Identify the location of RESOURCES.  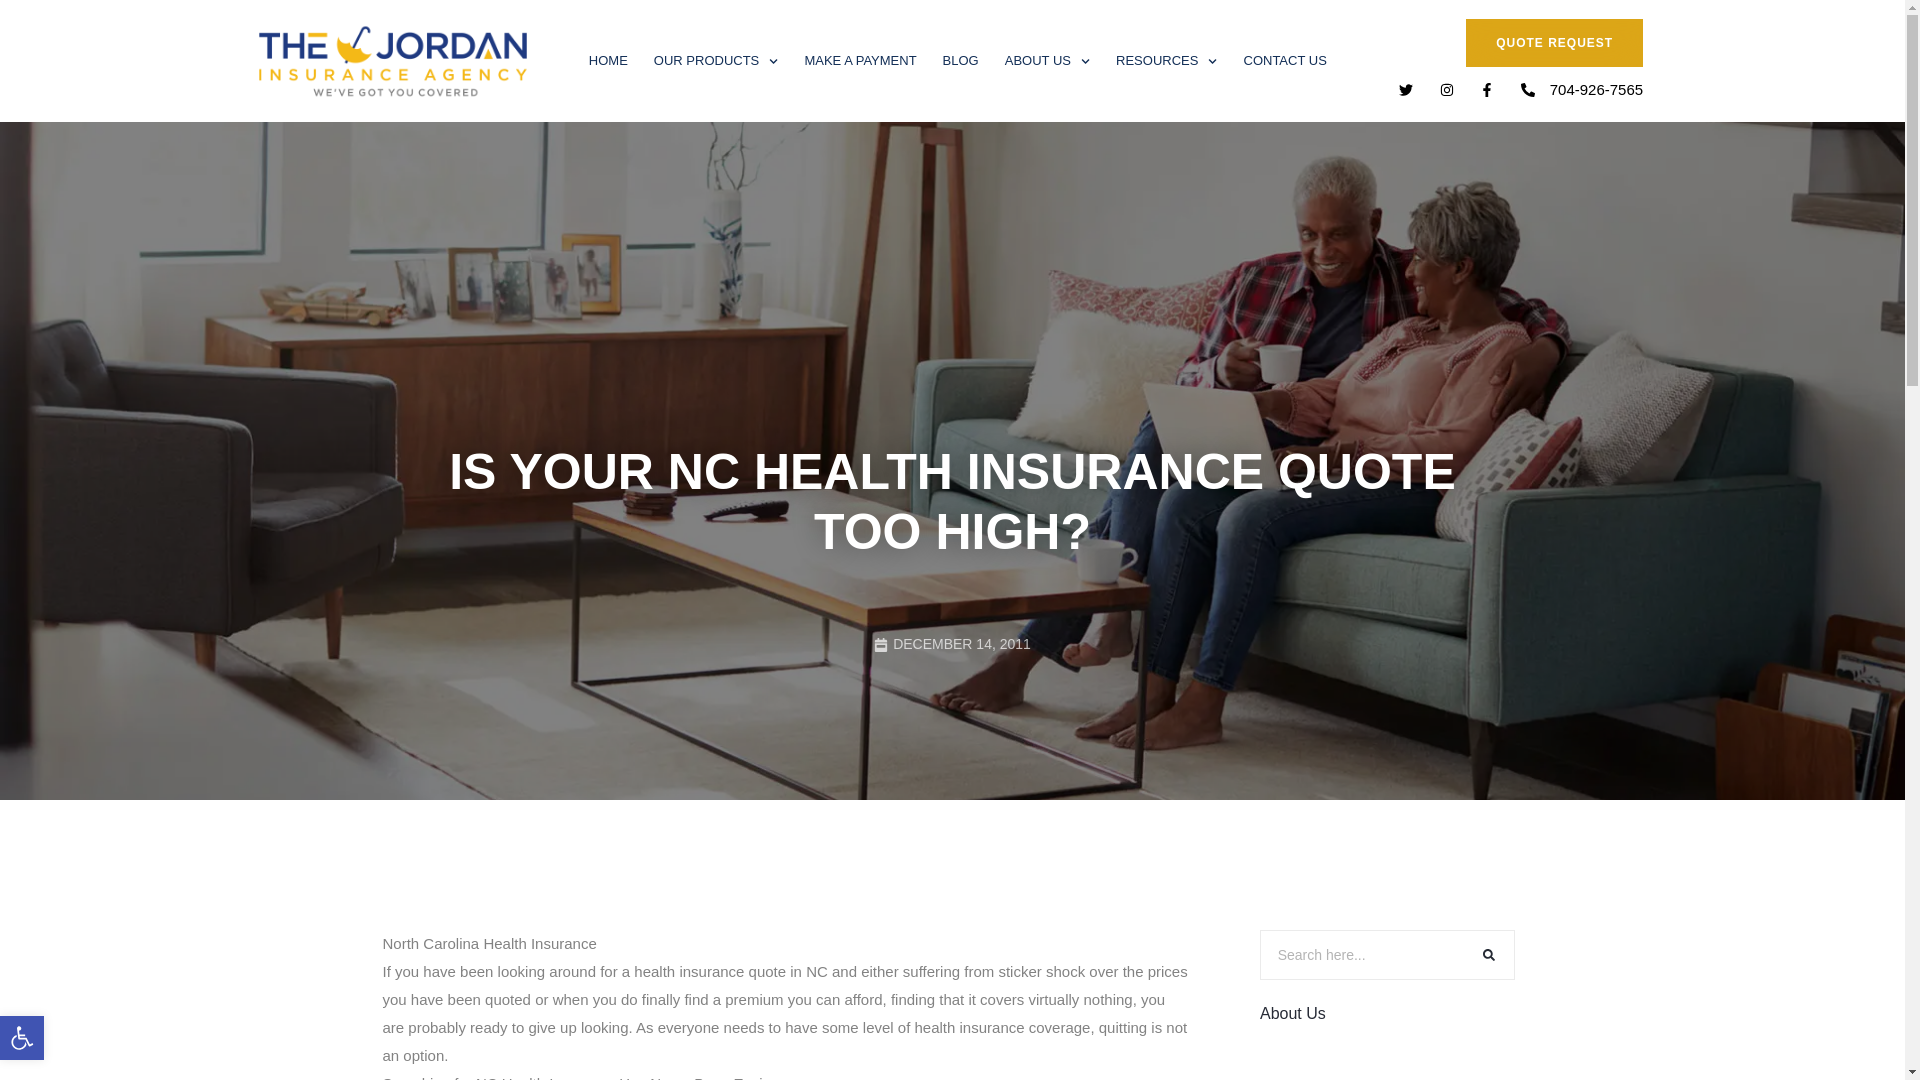
(22, 1038).